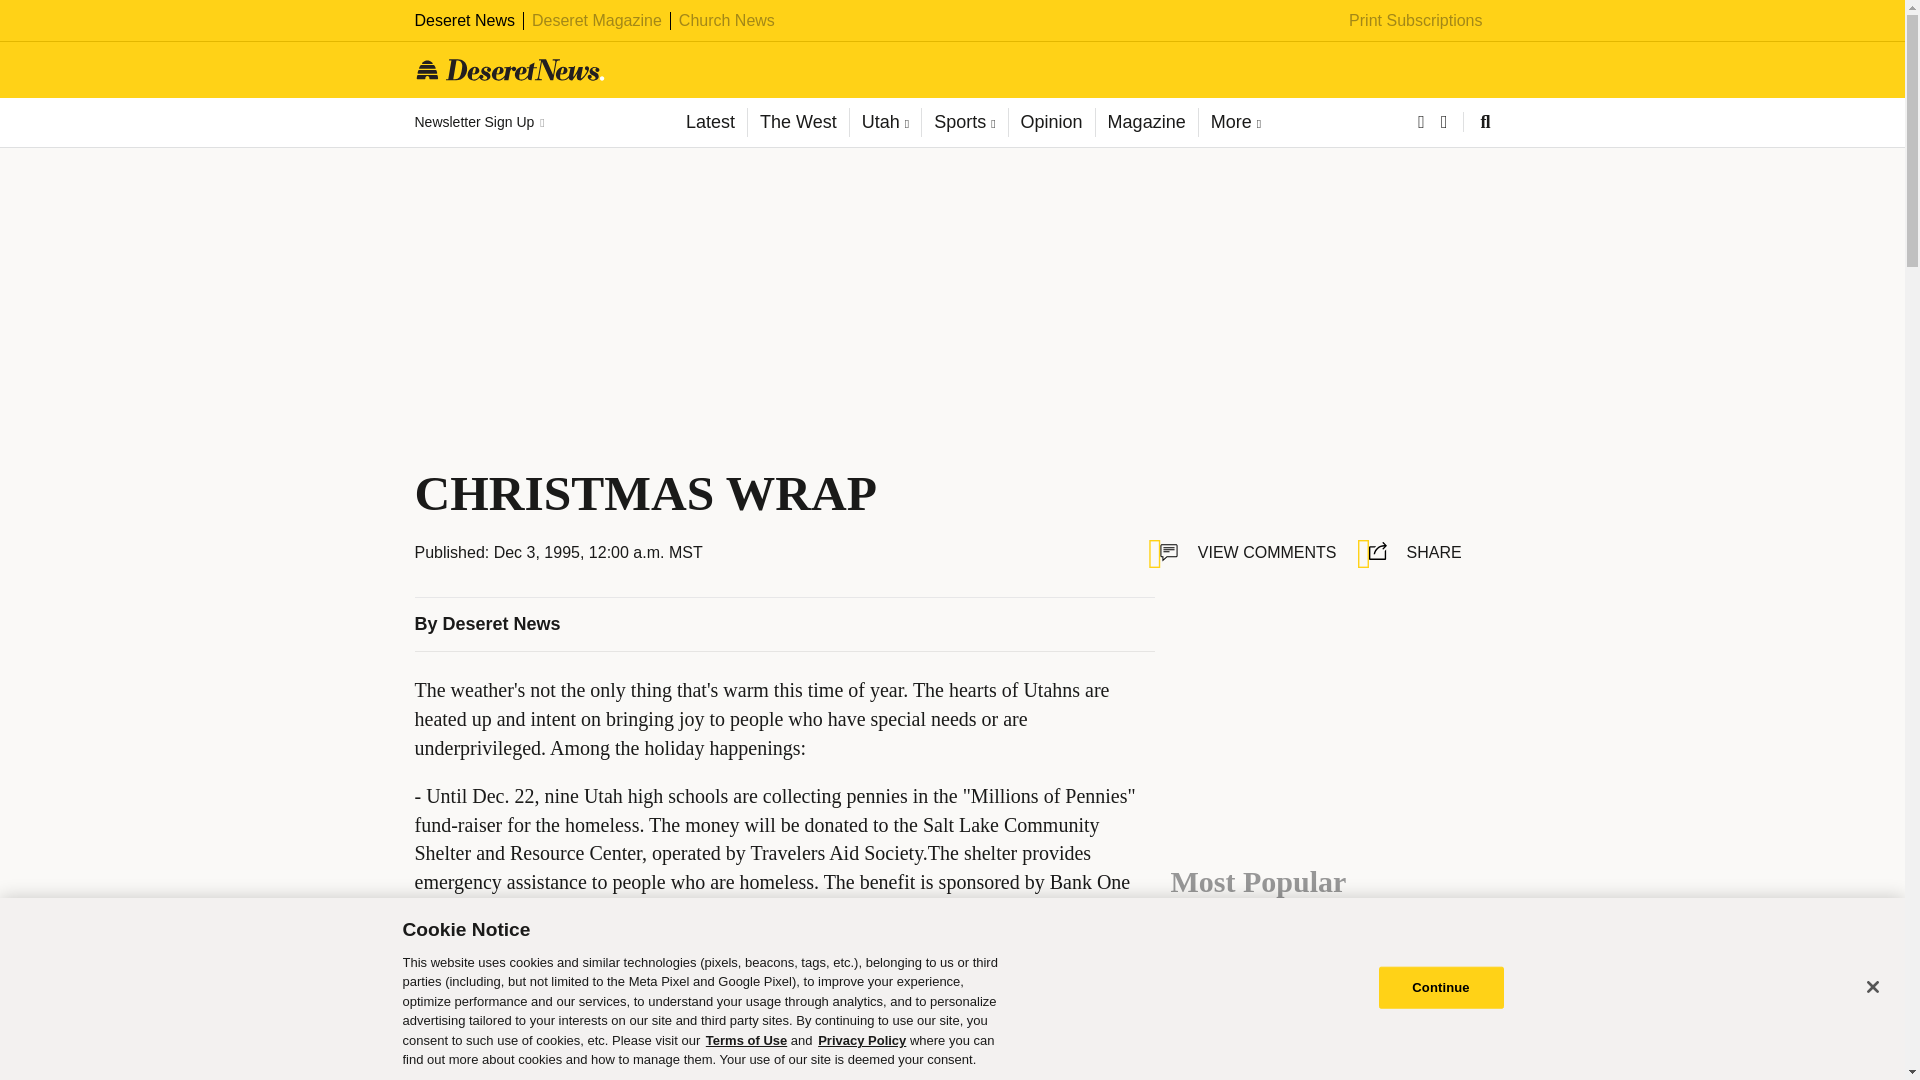 Image resolution: width=1920 pixels, height=1080 pixels. I want to click on Sports, so click(964, 122).